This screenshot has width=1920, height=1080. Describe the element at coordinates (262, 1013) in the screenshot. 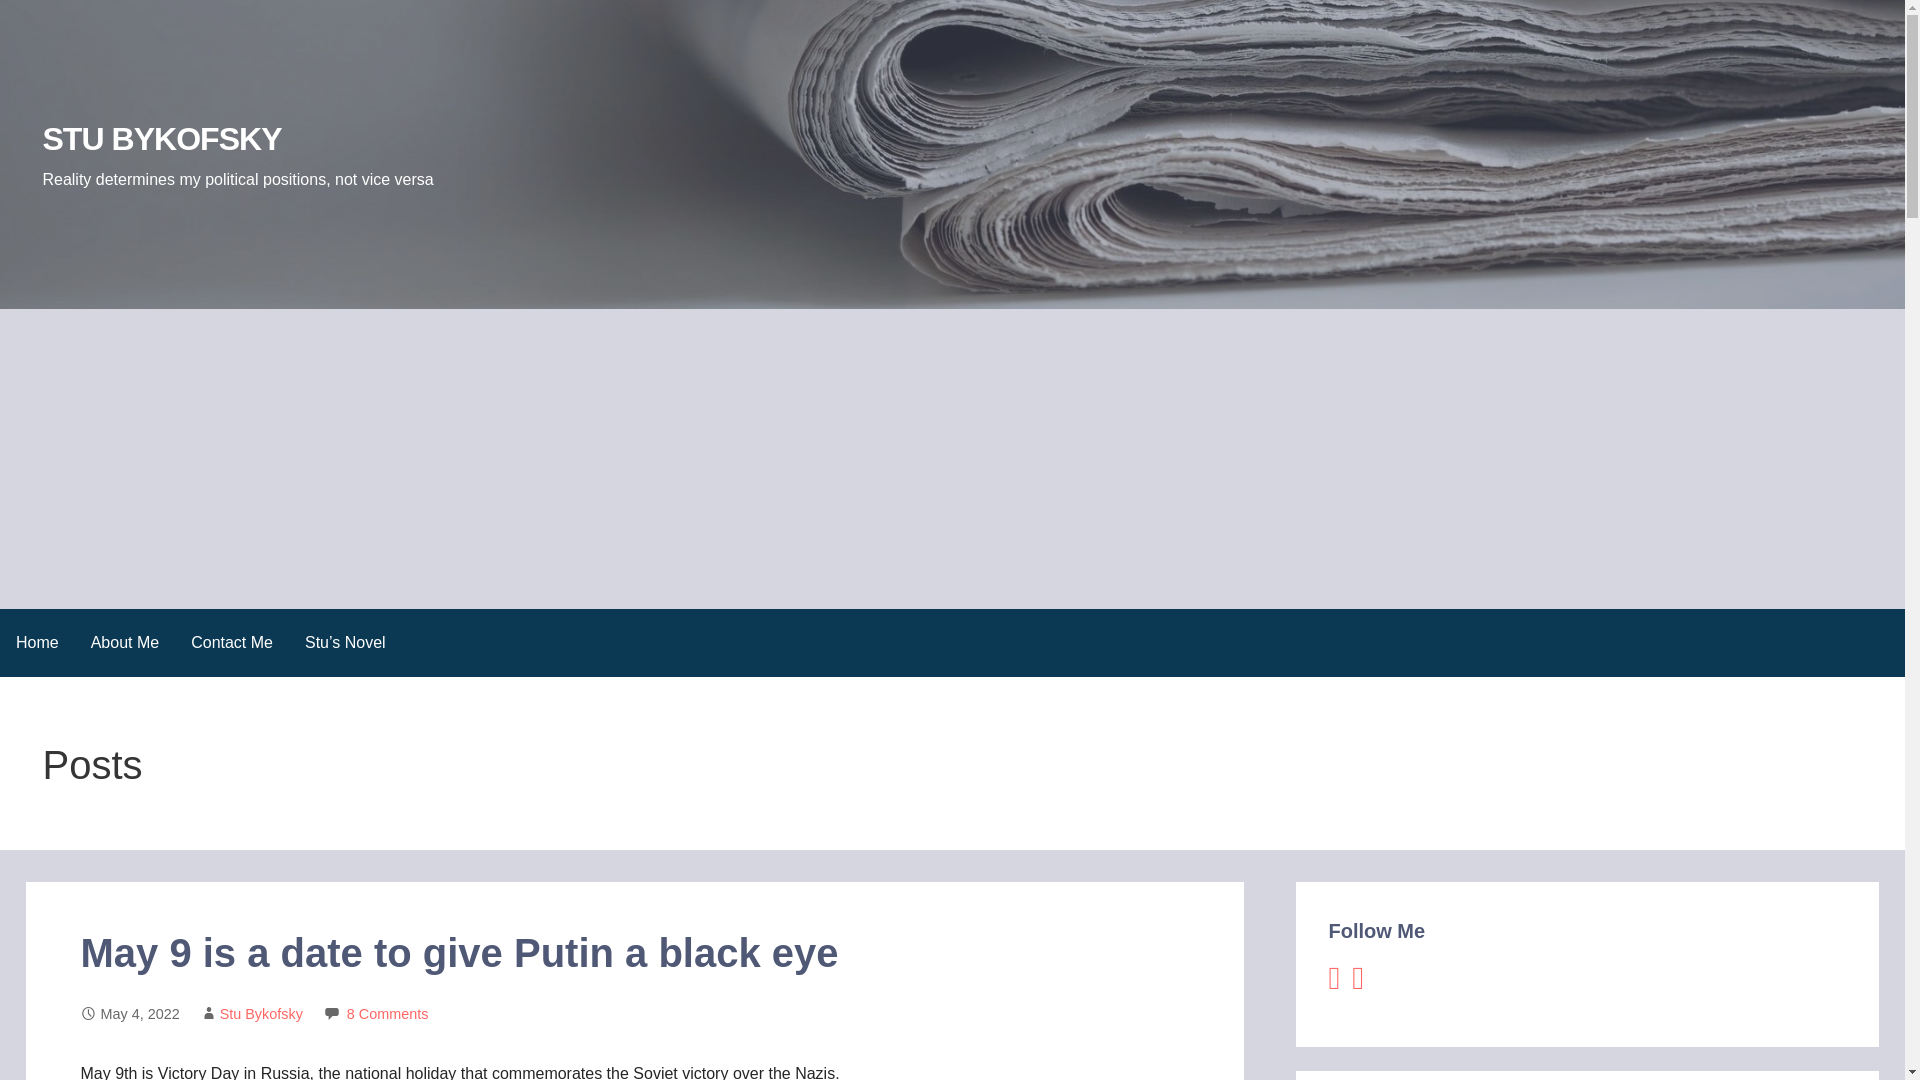

I see `Stu Bykofsky` at that location.